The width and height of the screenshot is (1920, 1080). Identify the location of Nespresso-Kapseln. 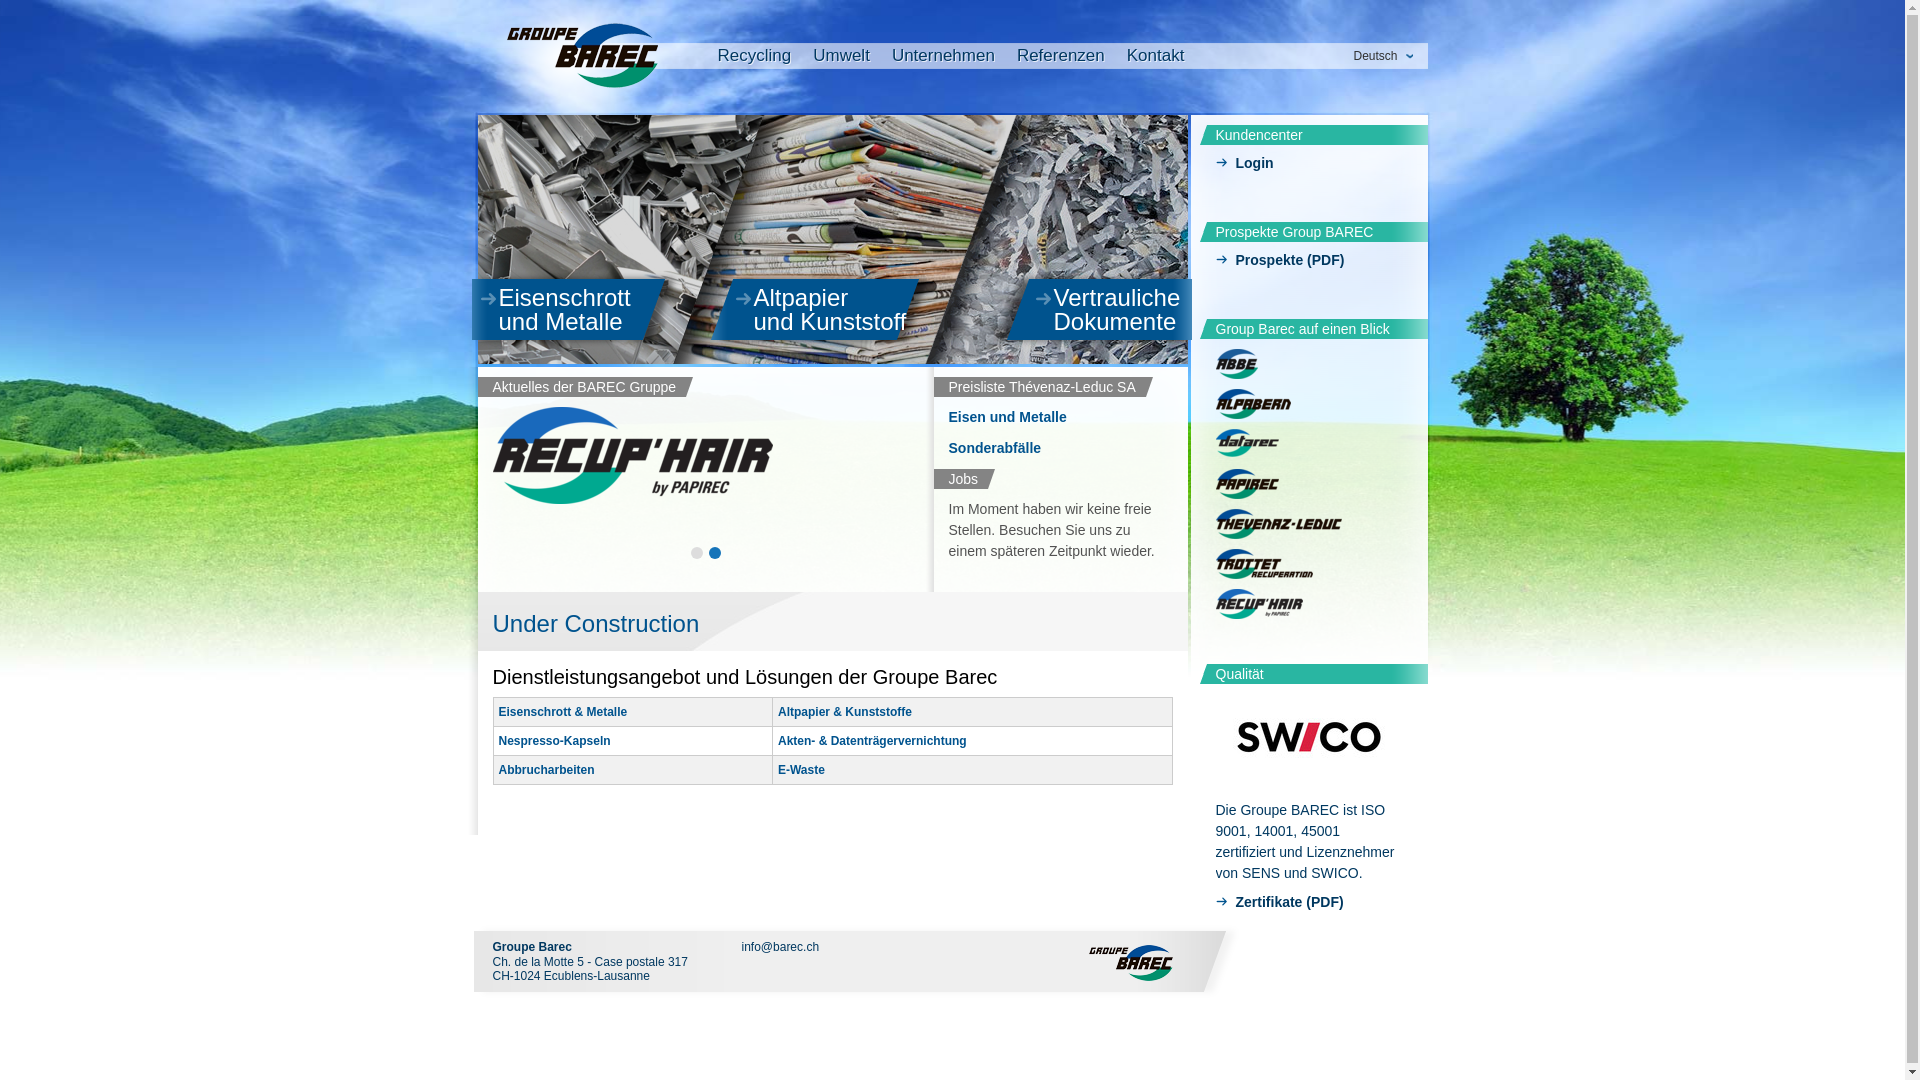
(554, 740).